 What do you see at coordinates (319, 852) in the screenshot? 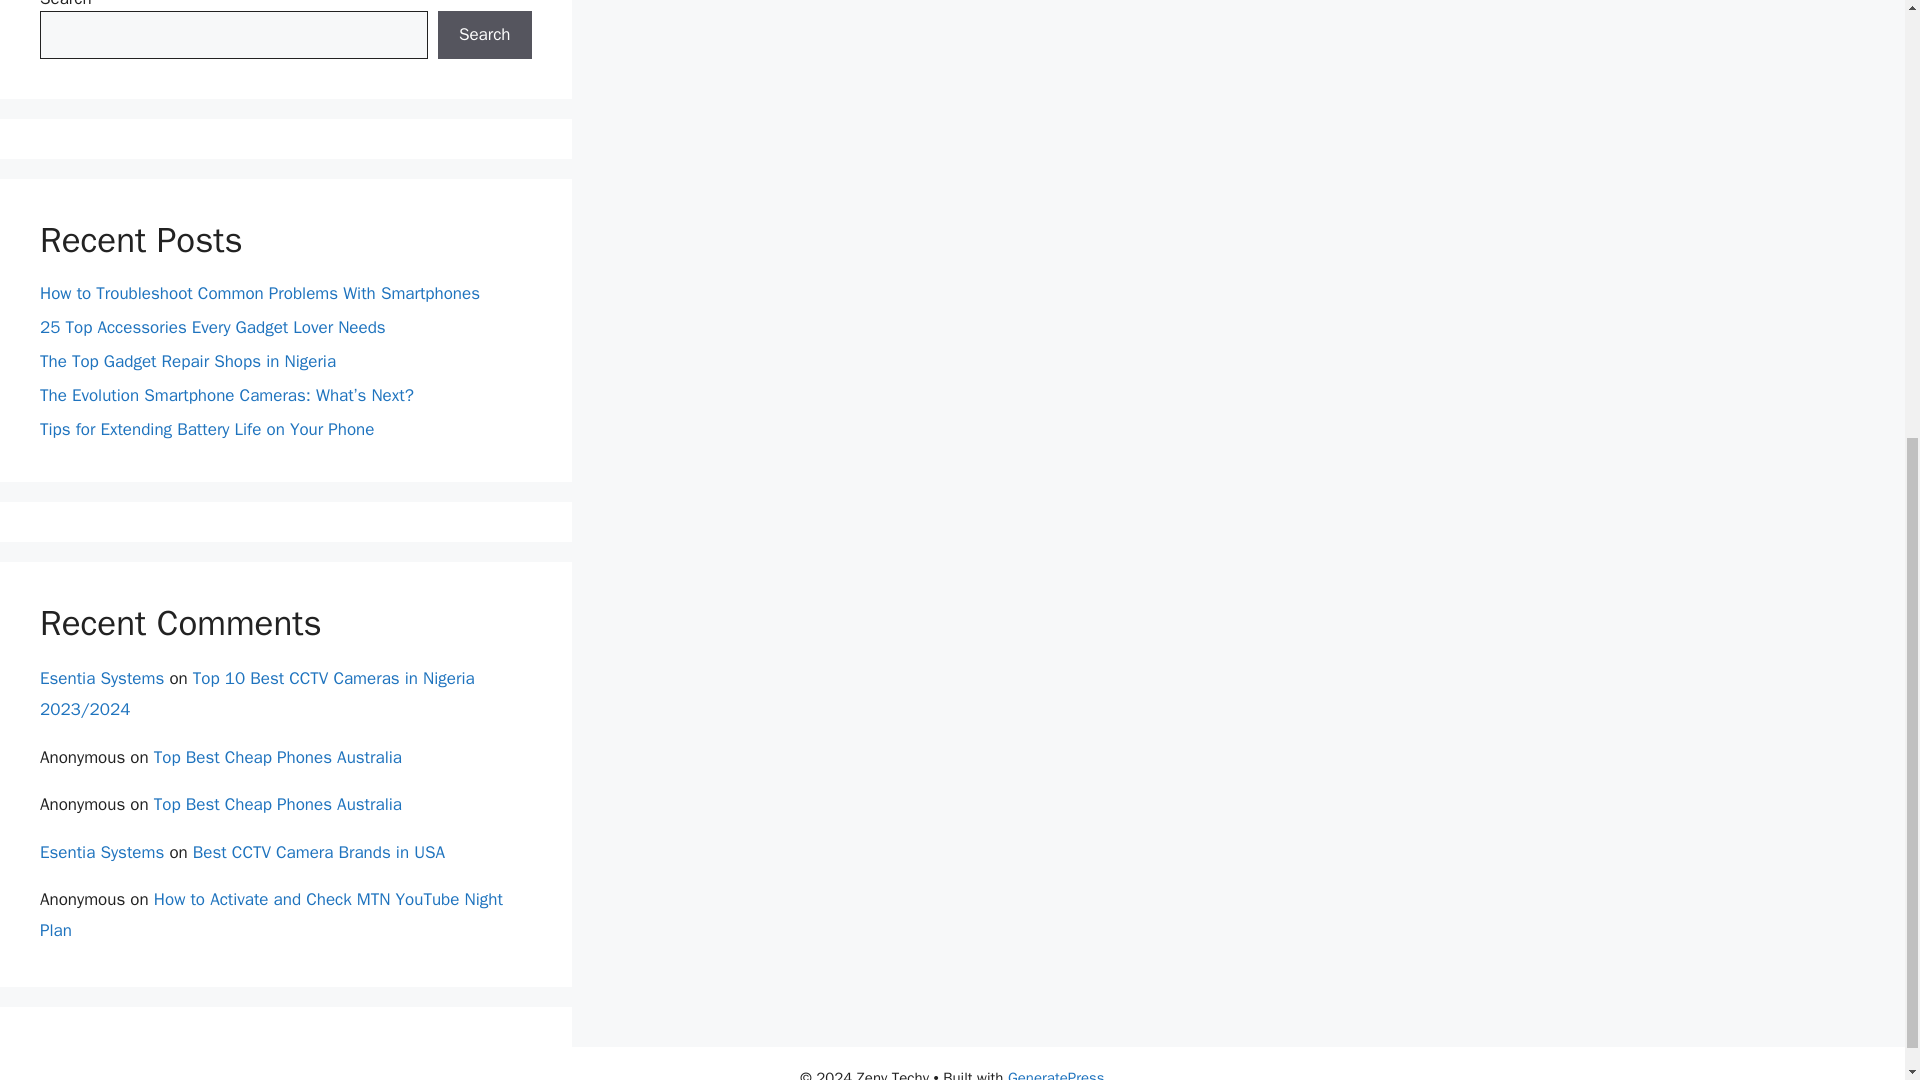
I see `Best CCTV Camera Brands in USA` at bounding box center [319, 852].